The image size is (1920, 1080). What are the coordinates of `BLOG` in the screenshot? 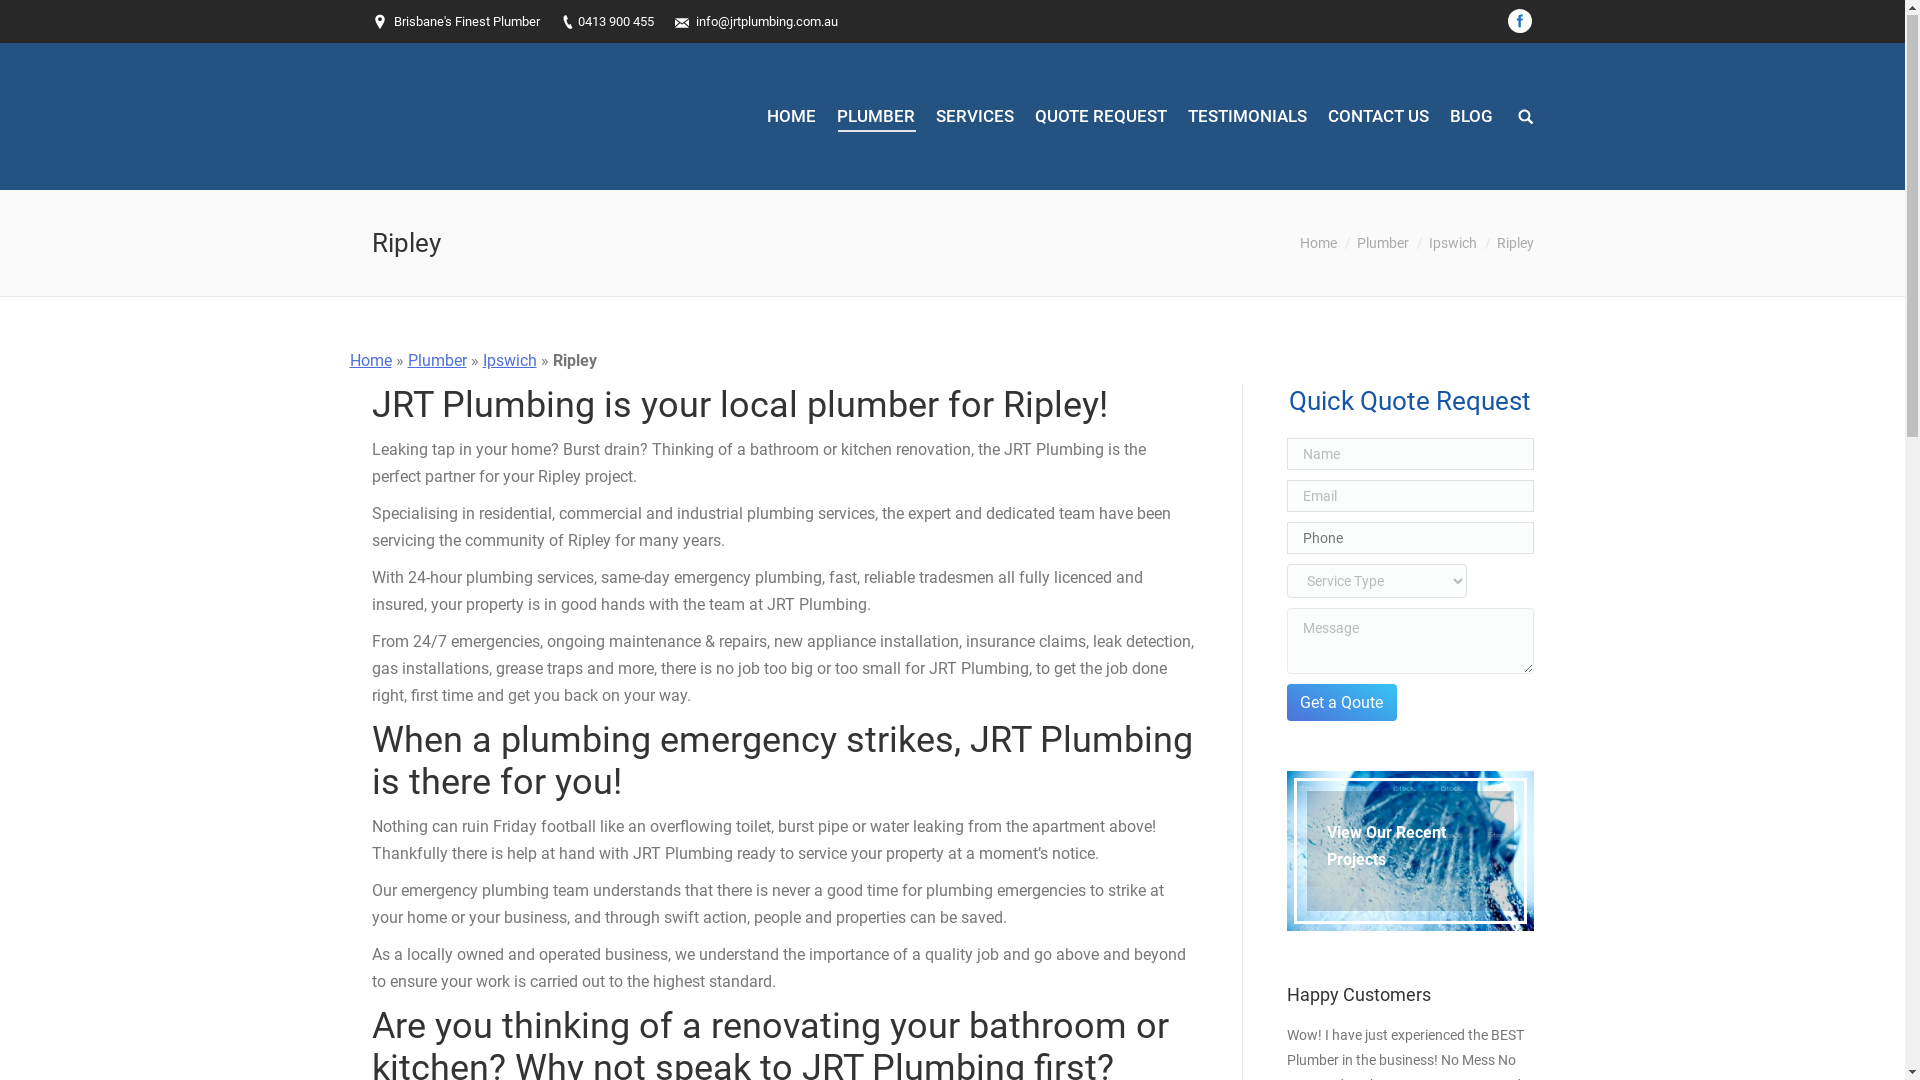 It's located at (1470, 118).